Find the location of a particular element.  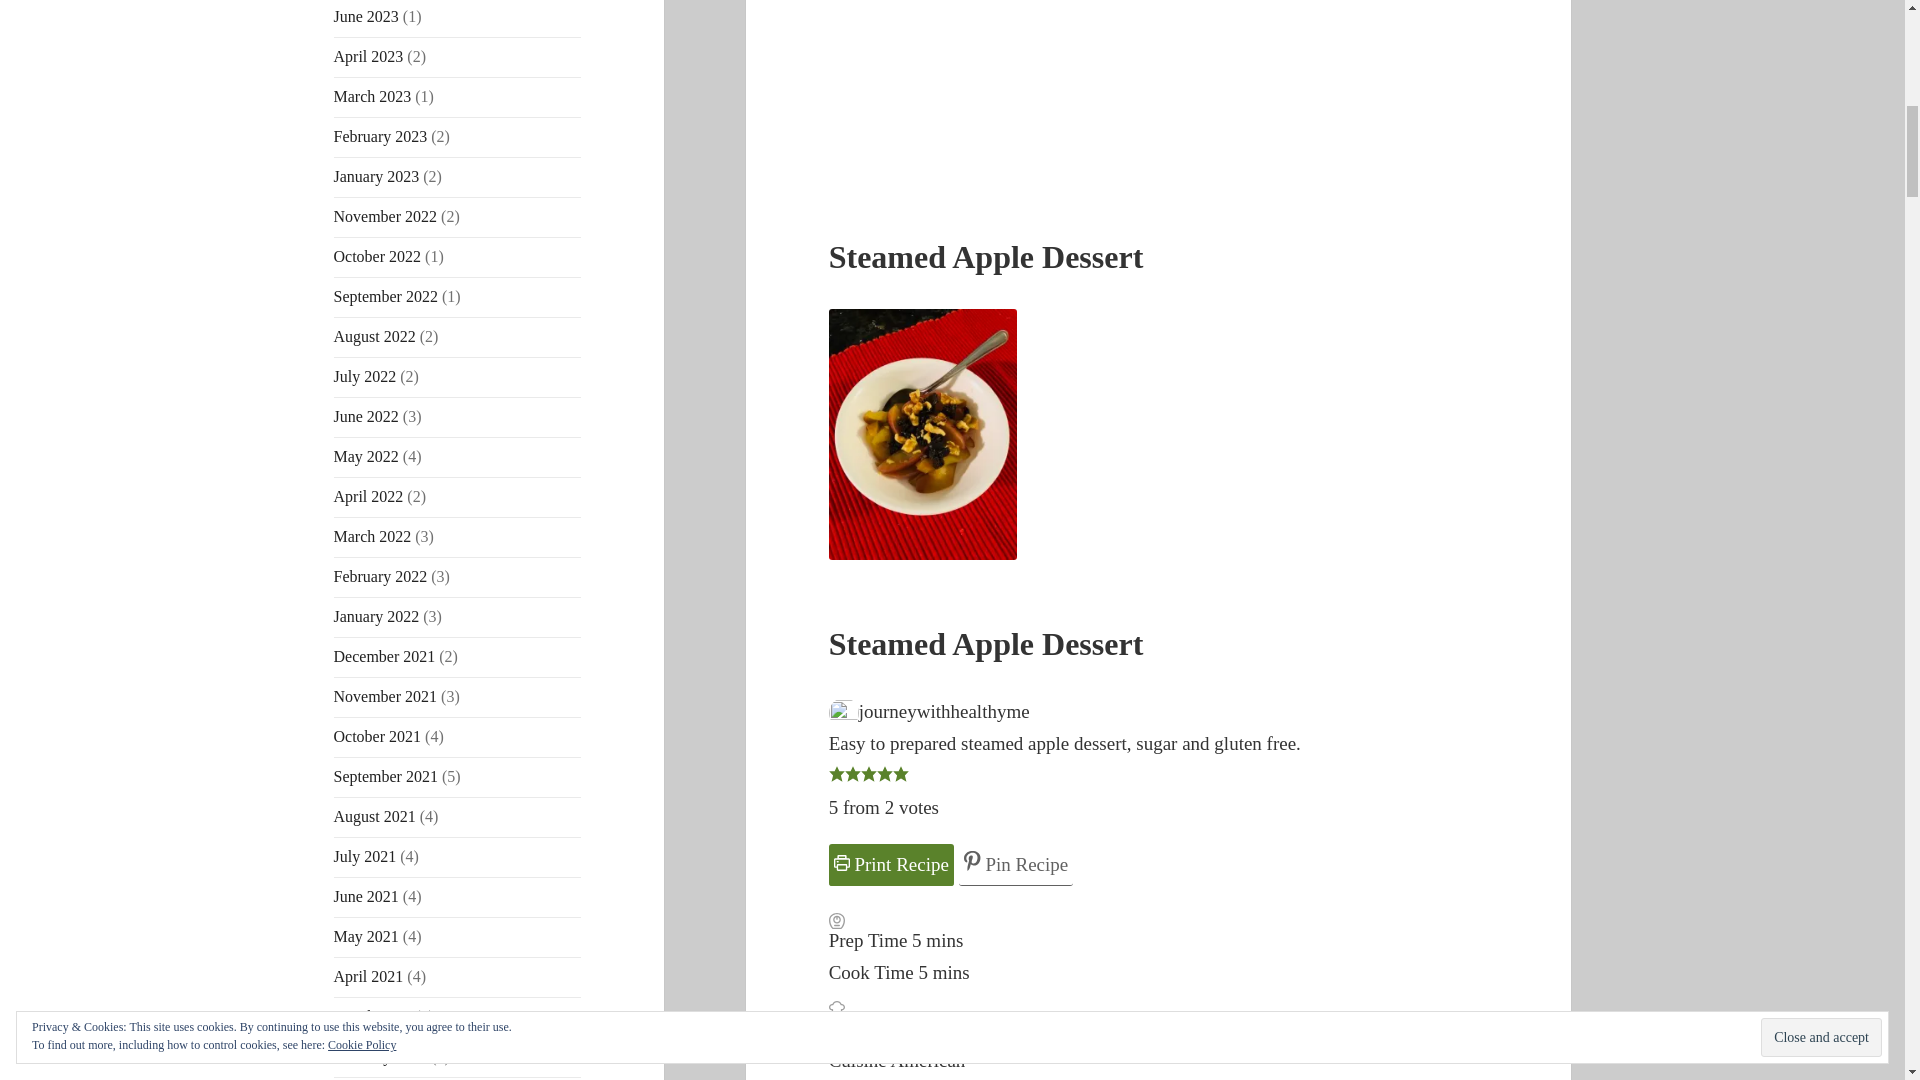

March 2022 is located at coordinates (373, 536).